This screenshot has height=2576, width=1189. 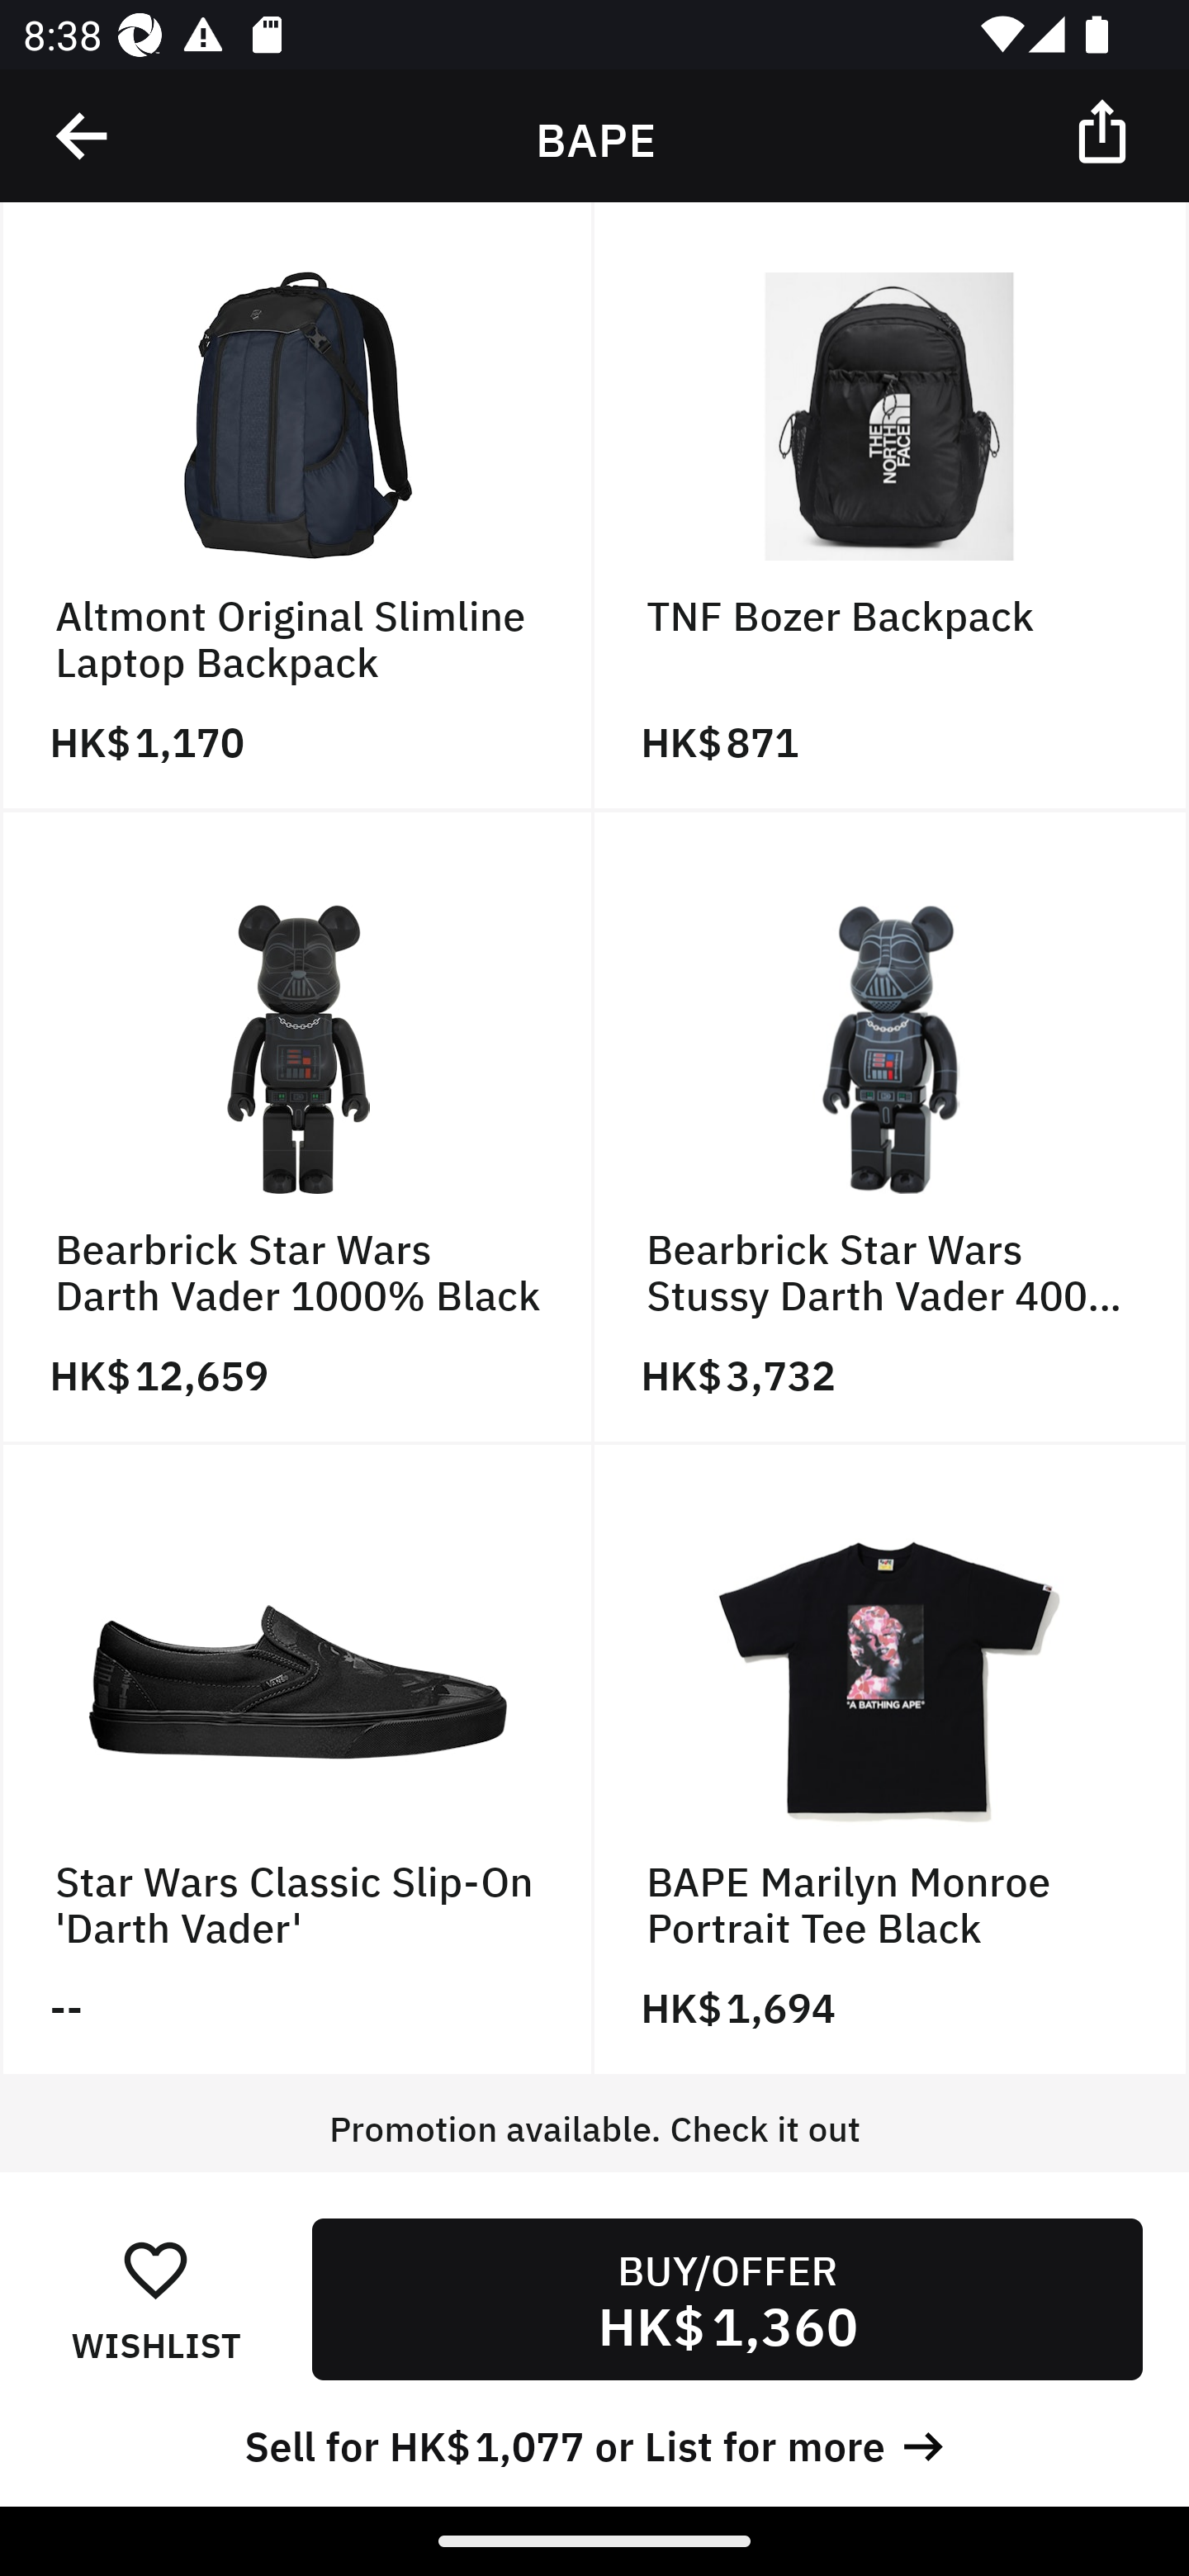 What do you see at coordinates (297, 1760) in the screenshot?
I see `Star Wars Classic Slip-On 'Darth Vader' --` at bounding box center [297, 1760].